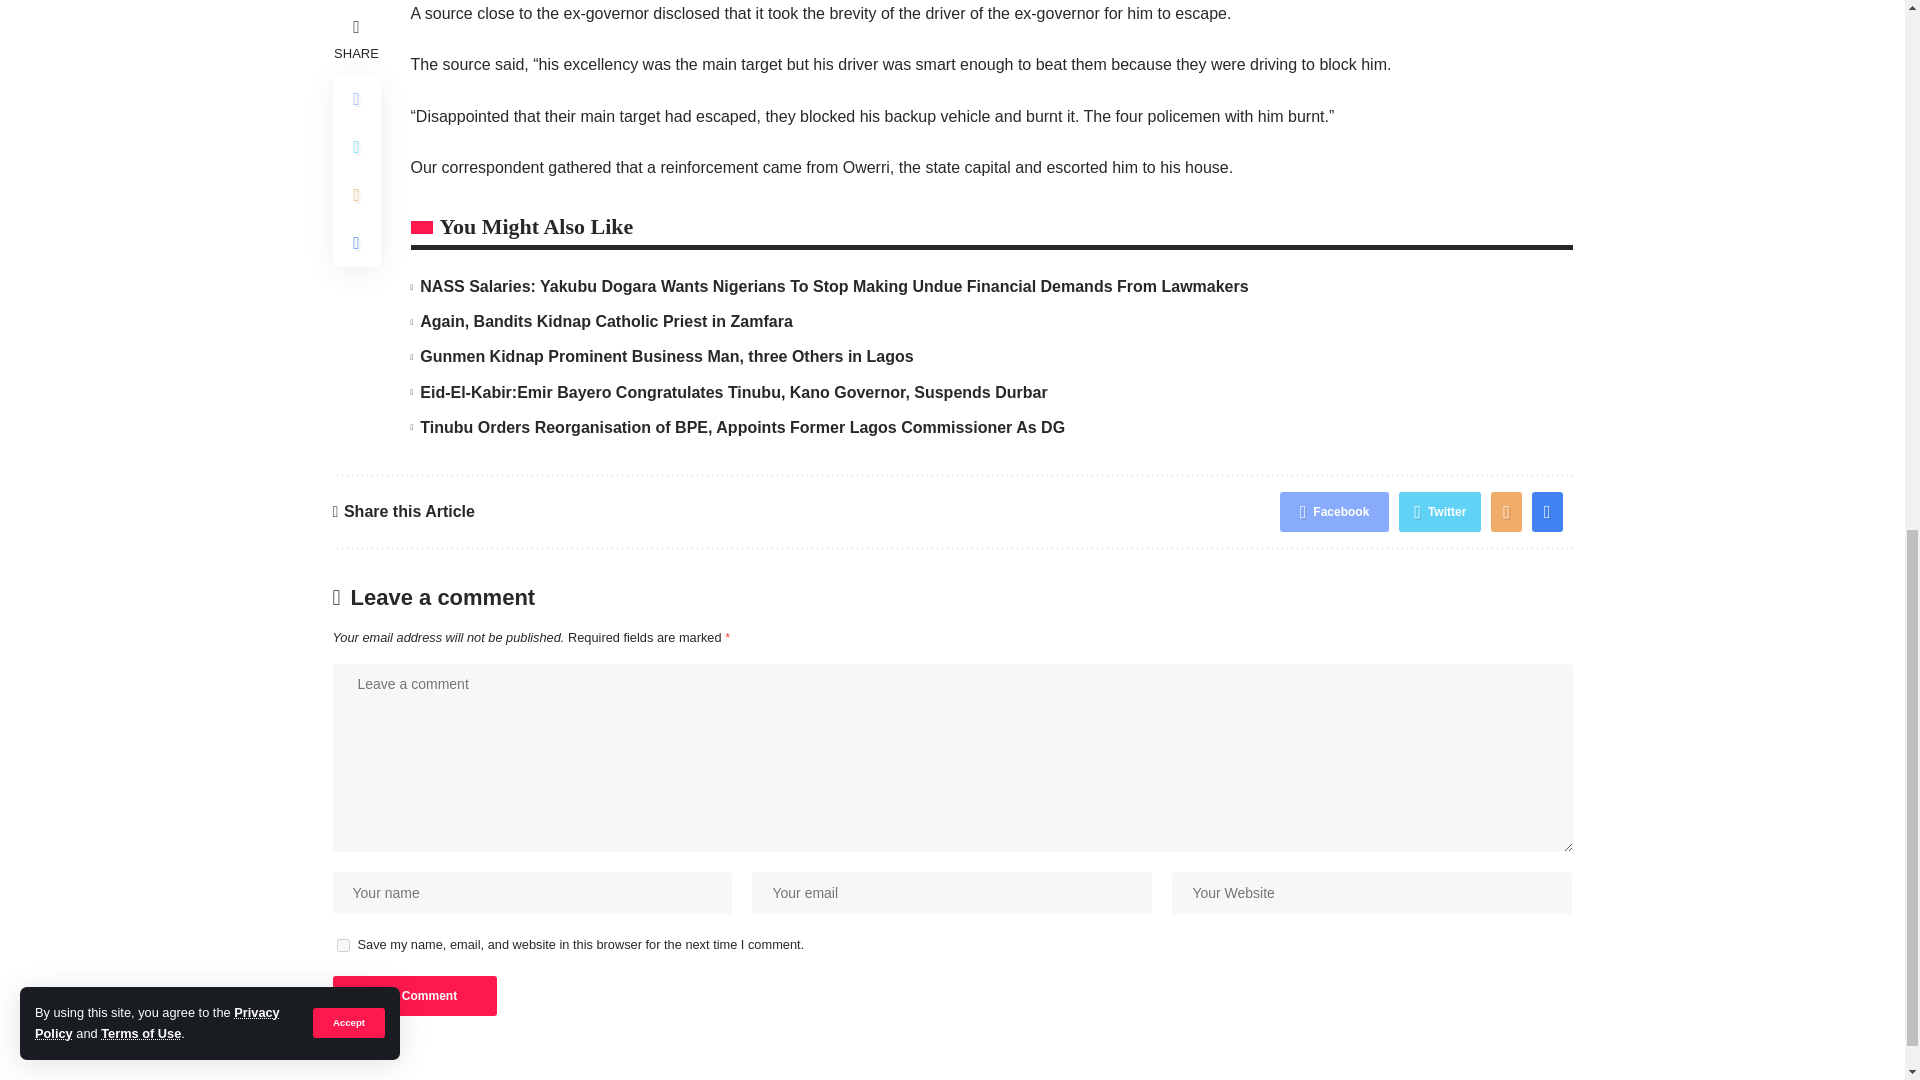 This screenshot has height=1080, width=1920. I want to click on Post Comment, so click(414, 996).